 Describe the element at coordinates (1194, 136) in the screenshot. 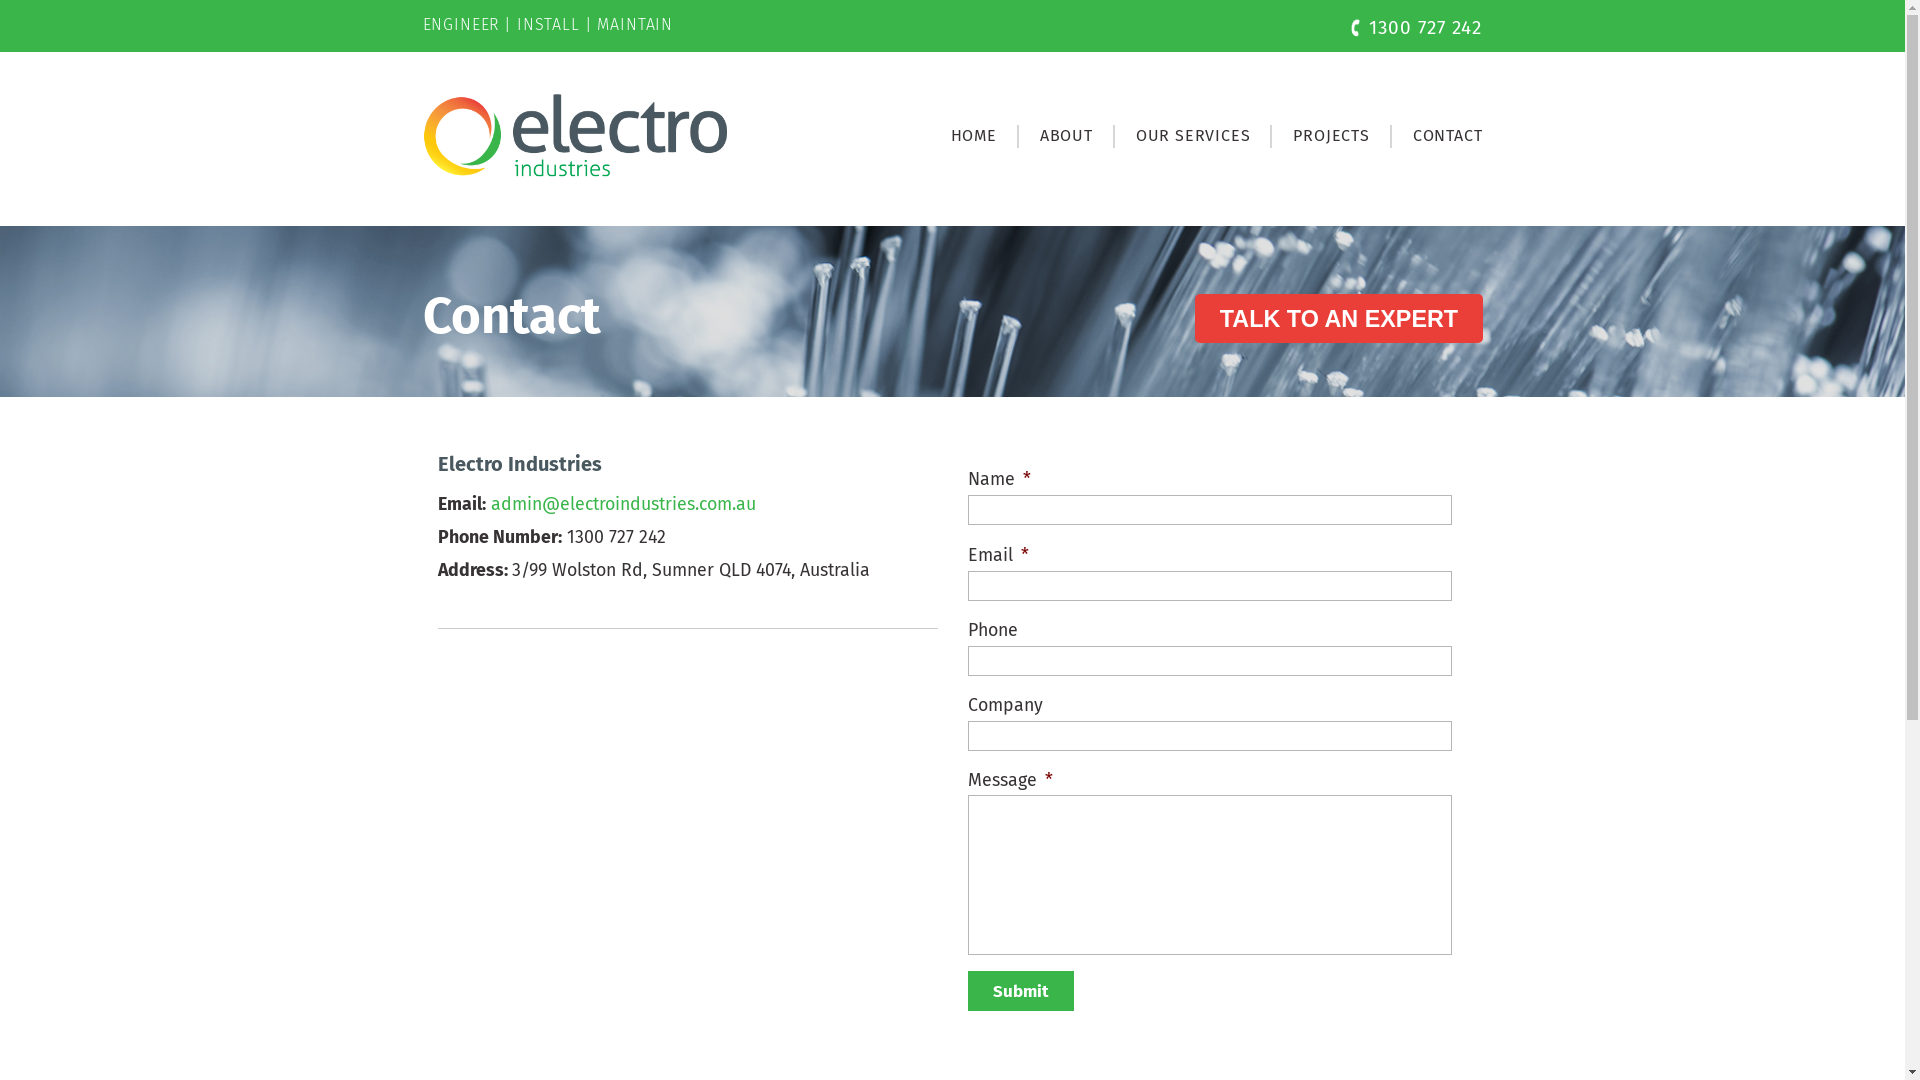

I see `OUR SERVICES` at that location.